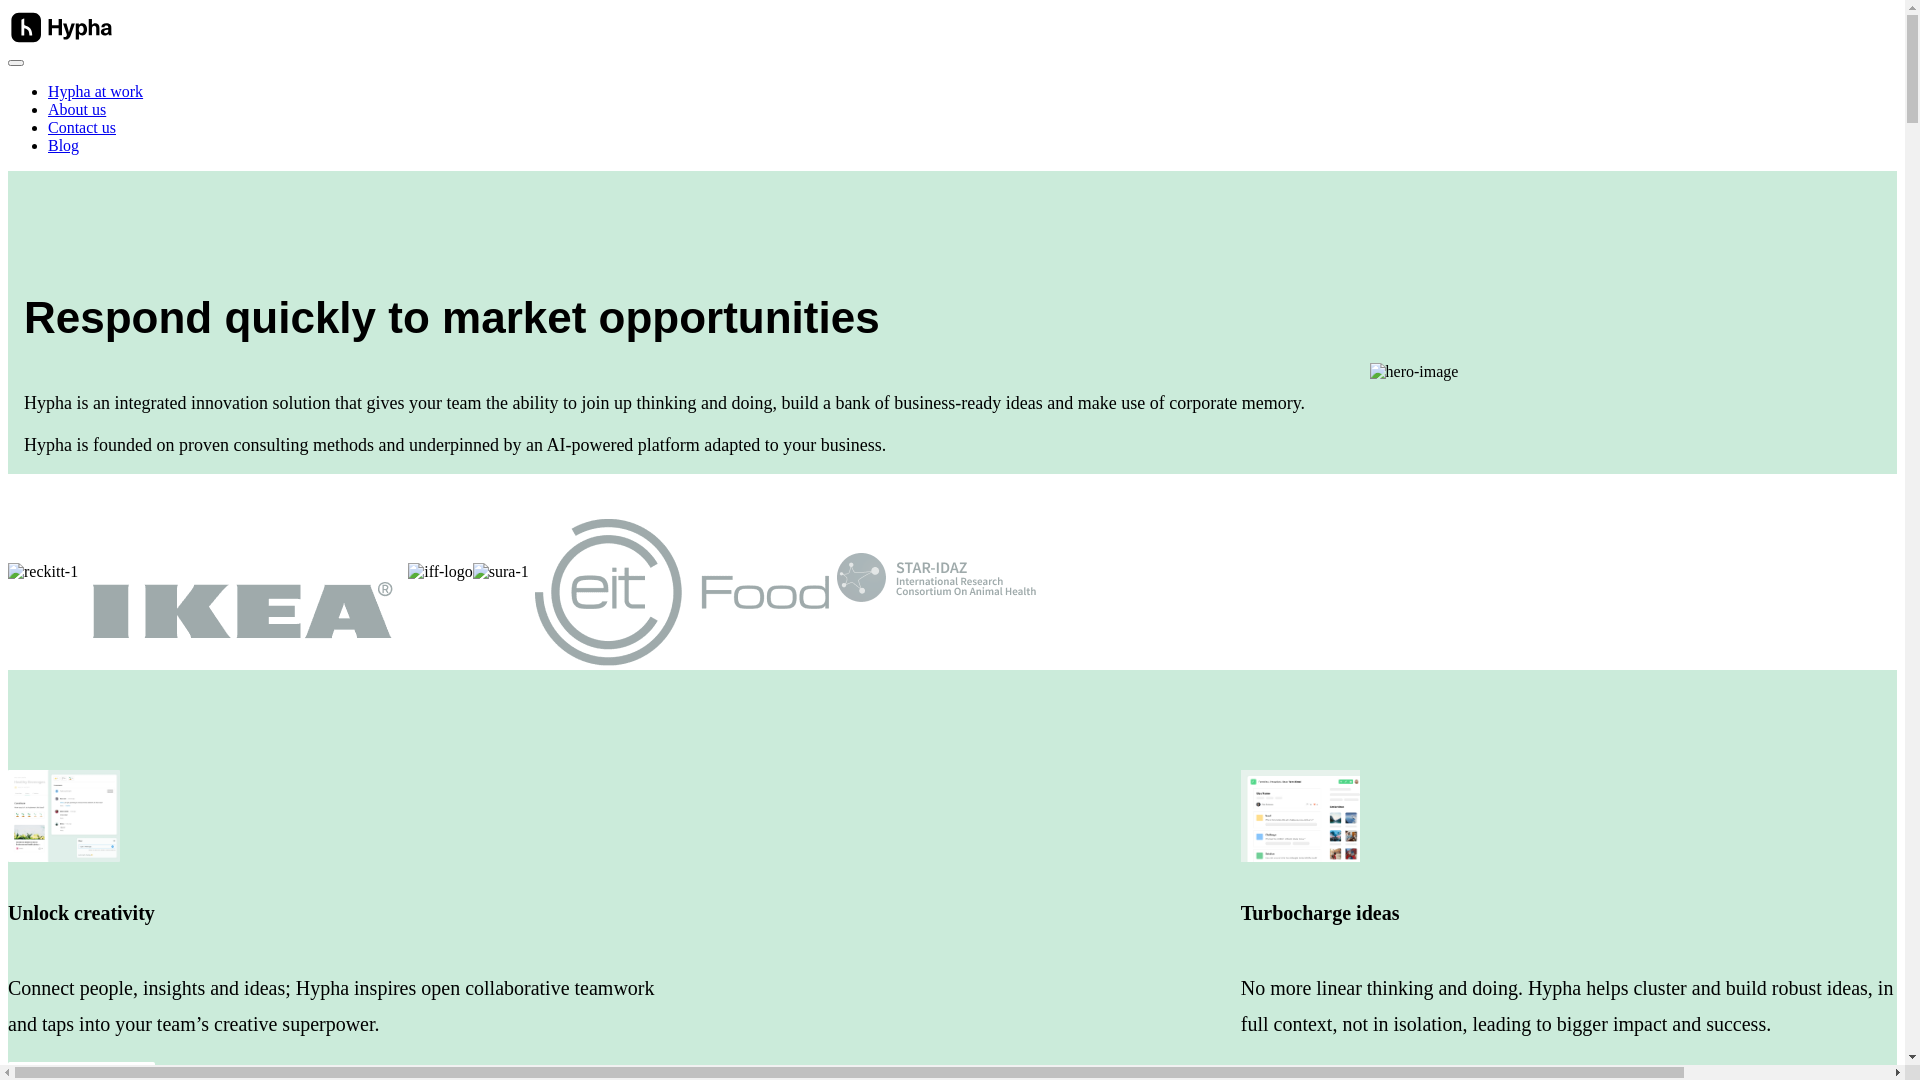  Describe the element at coordinates (64, 146) in the screenshot. I see `Blog` at that location.